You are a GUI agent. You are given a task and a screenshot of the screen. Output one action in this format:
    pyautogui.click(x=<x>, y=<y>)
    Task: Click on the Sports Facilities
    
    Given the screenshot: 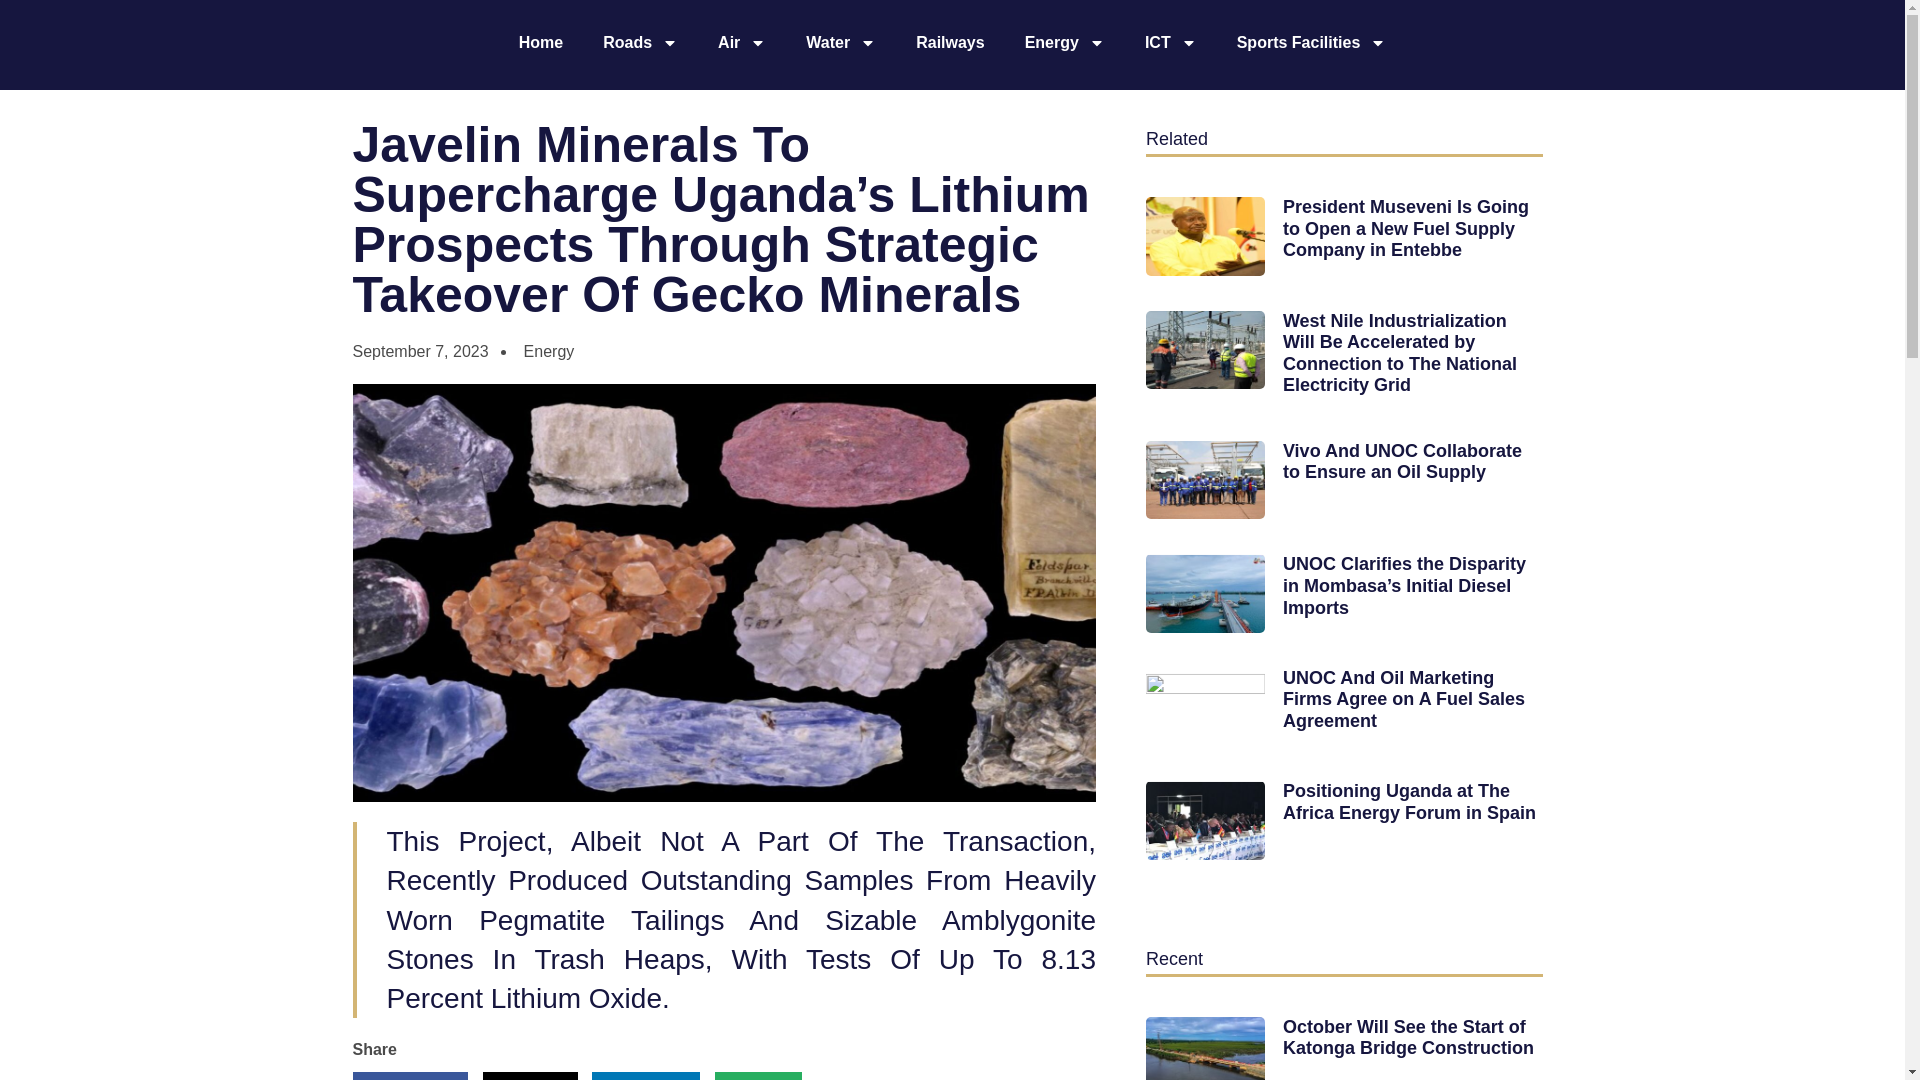 What is the action you would take?
    pyautogui.click(x=1312, y=42)
    